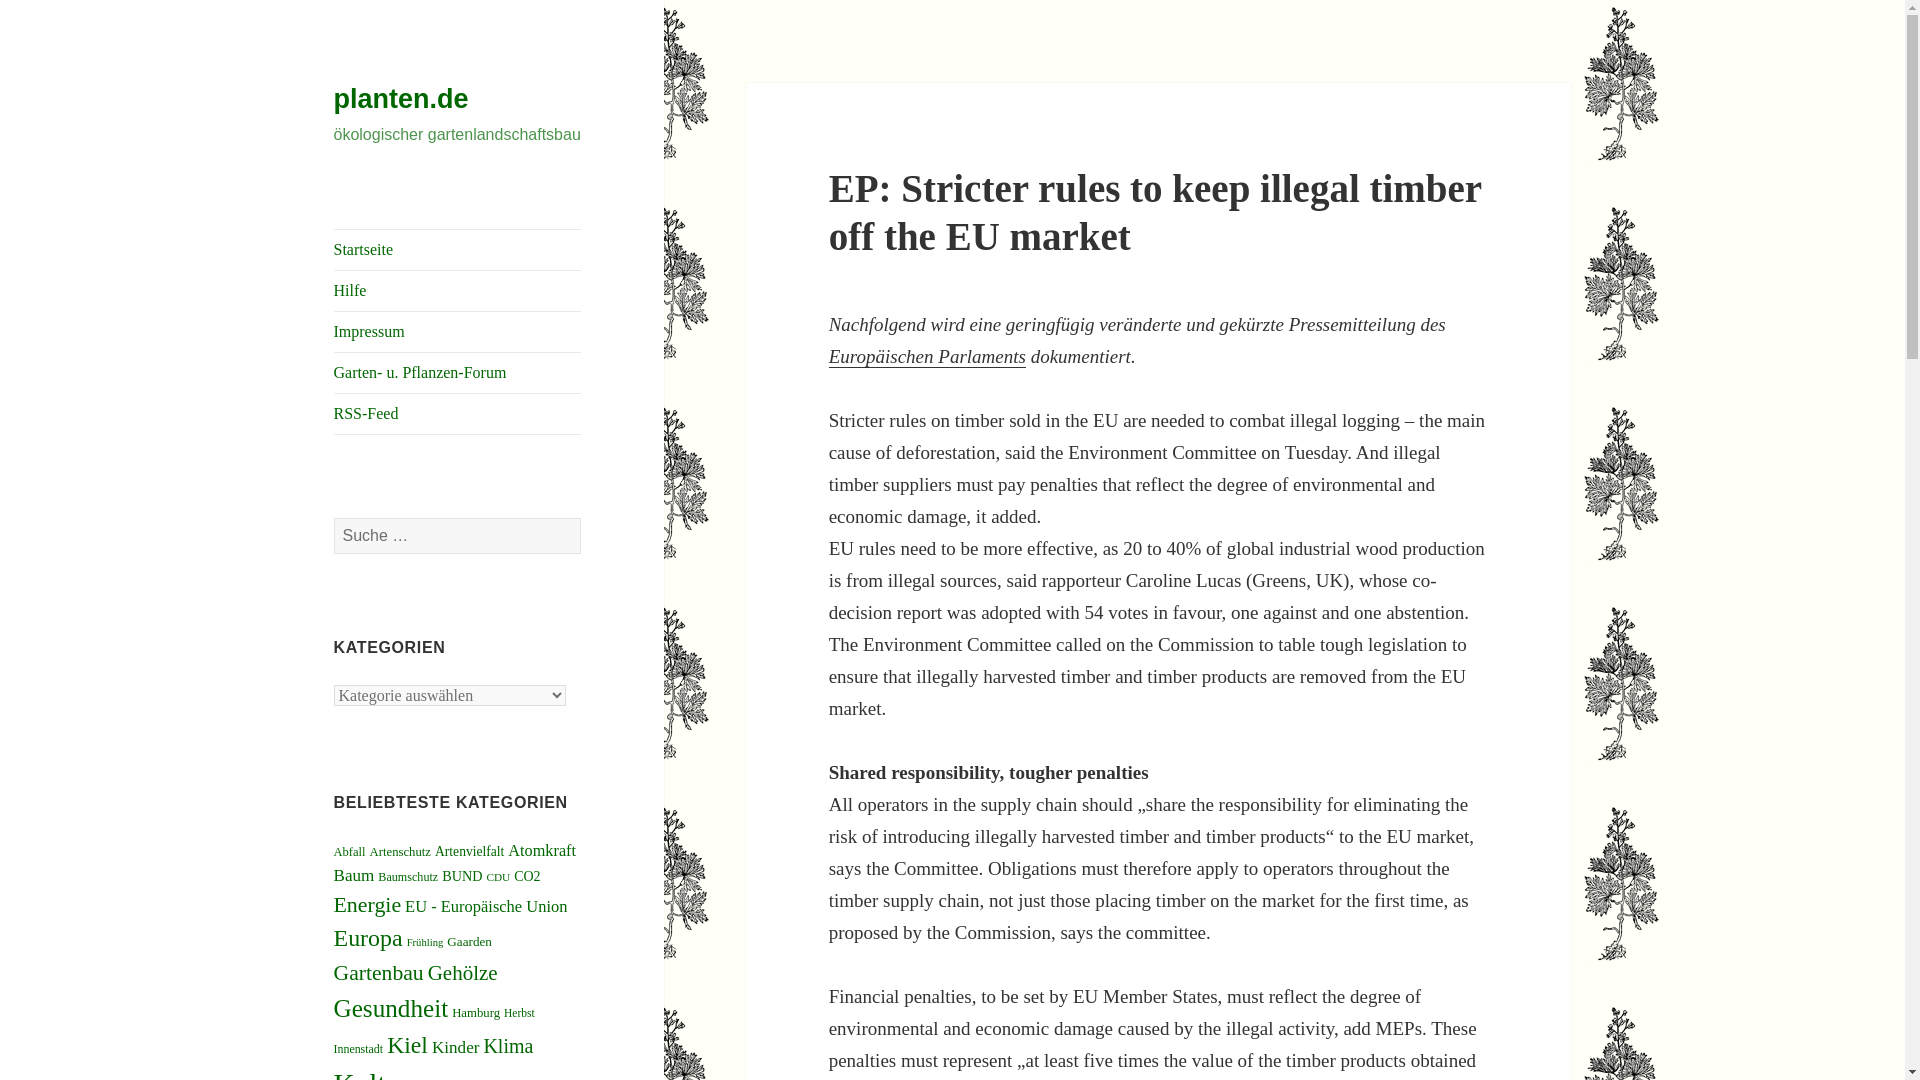  I want to click on Baum, so click(354, 875).